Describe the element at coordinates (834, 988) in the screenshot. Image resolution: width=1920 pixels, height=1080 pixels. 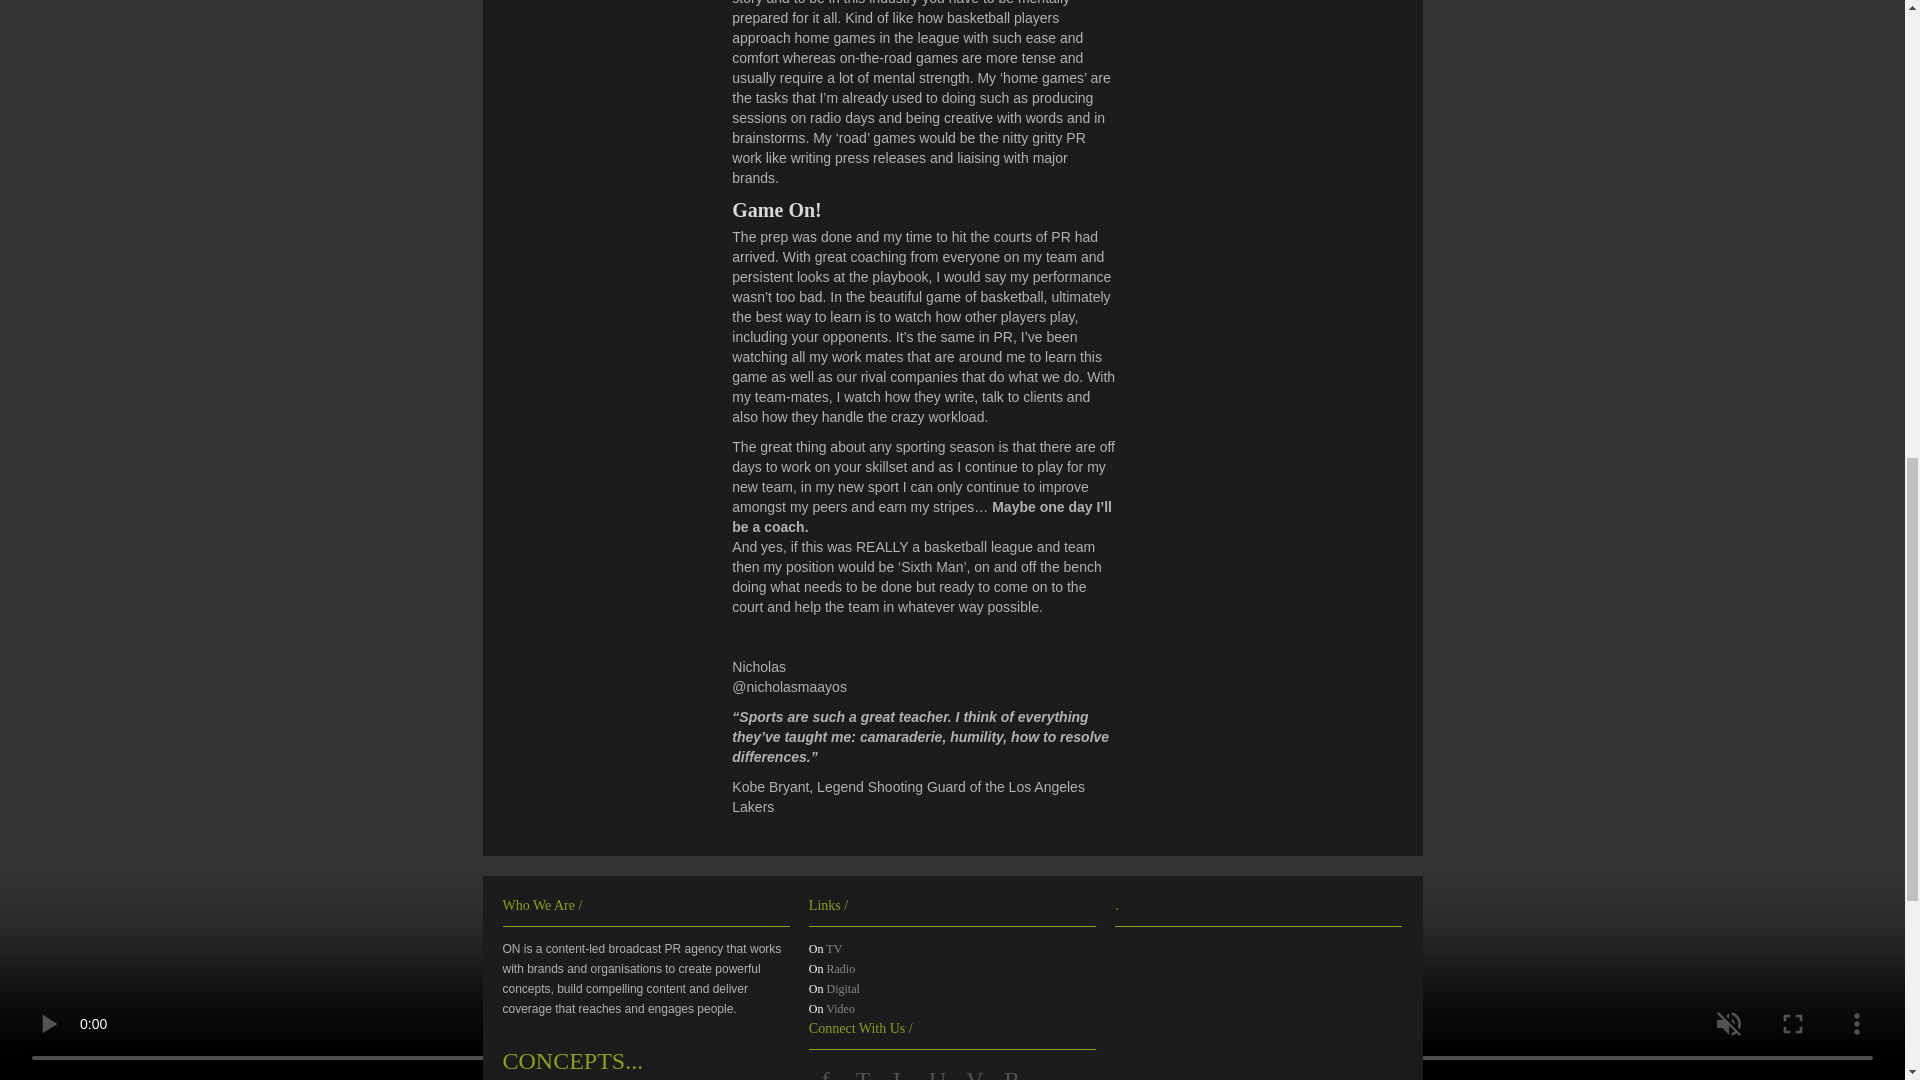
I see `On Digital` at that location.